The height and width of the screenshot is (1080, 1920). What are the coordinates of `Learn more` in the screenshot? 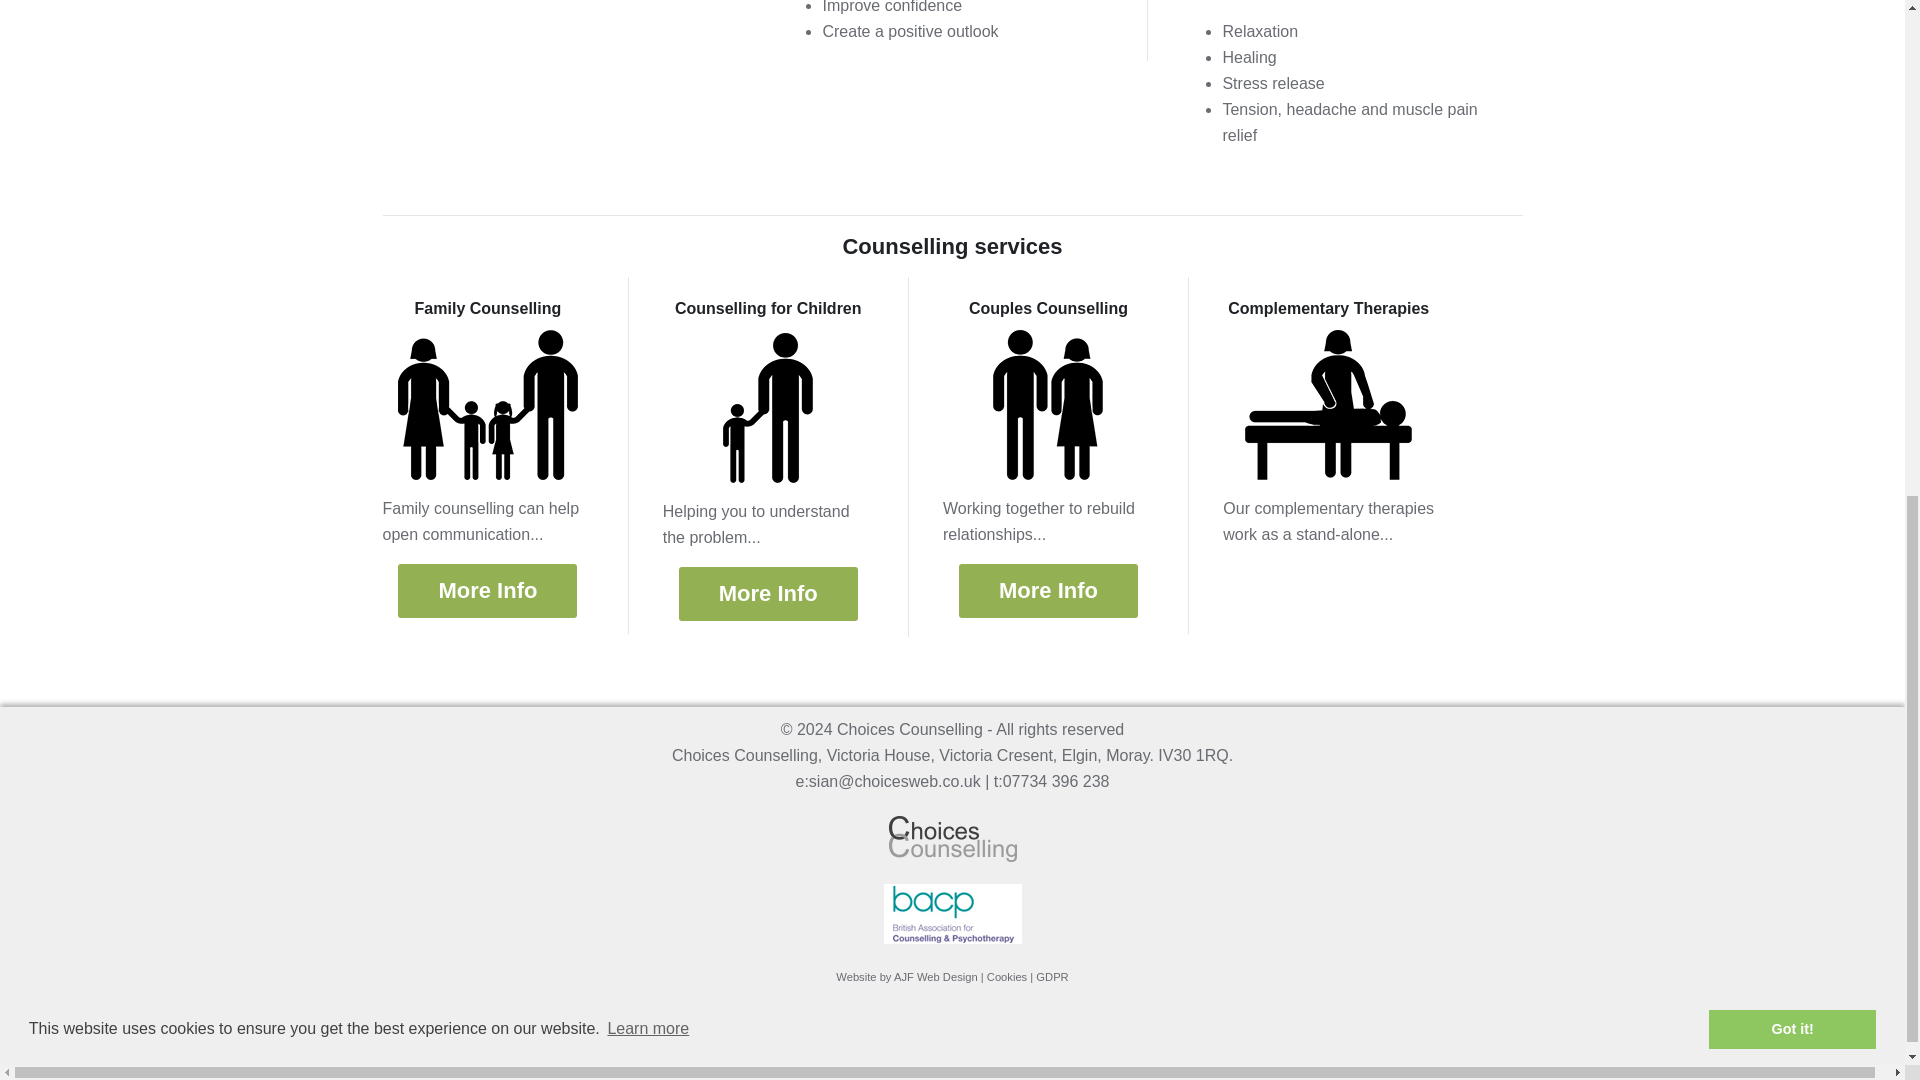 It's located at (648, 88).